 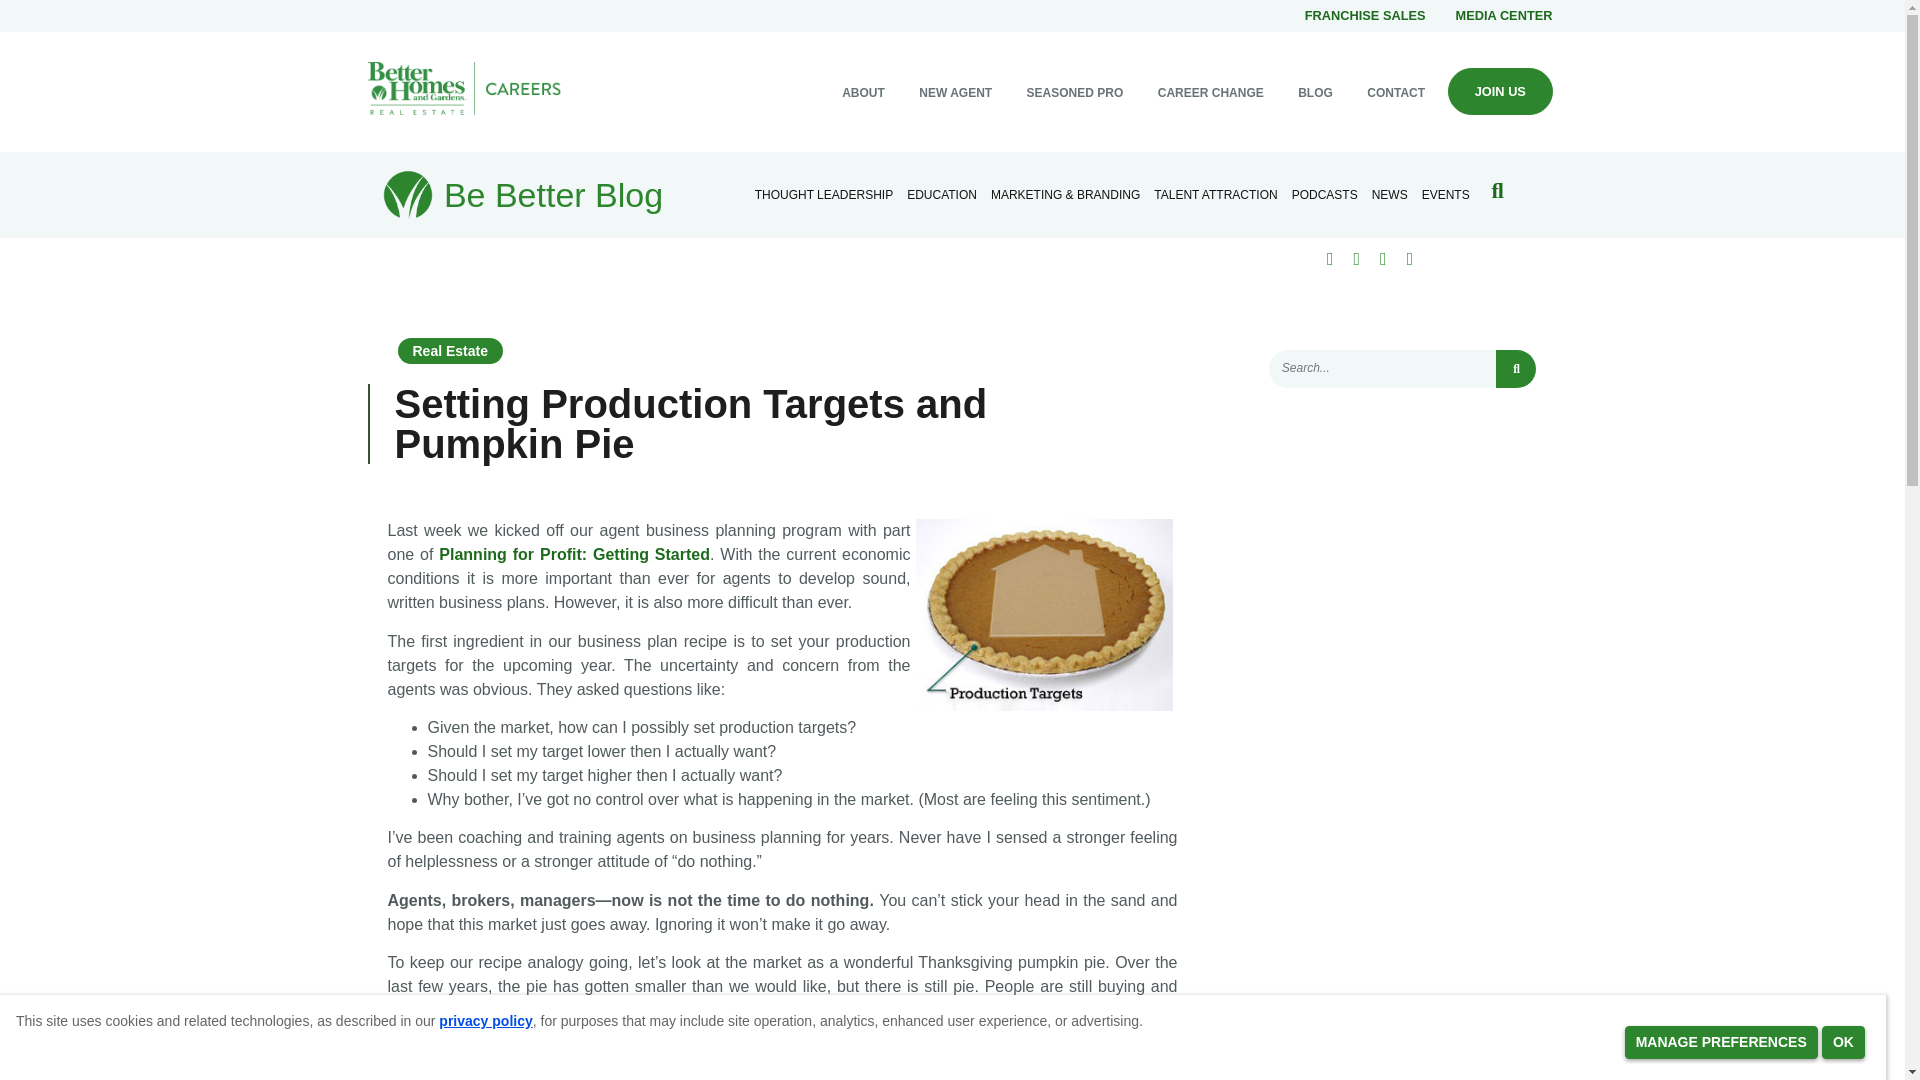 I want to click on CONTACT, so click(x=1396, y=93).